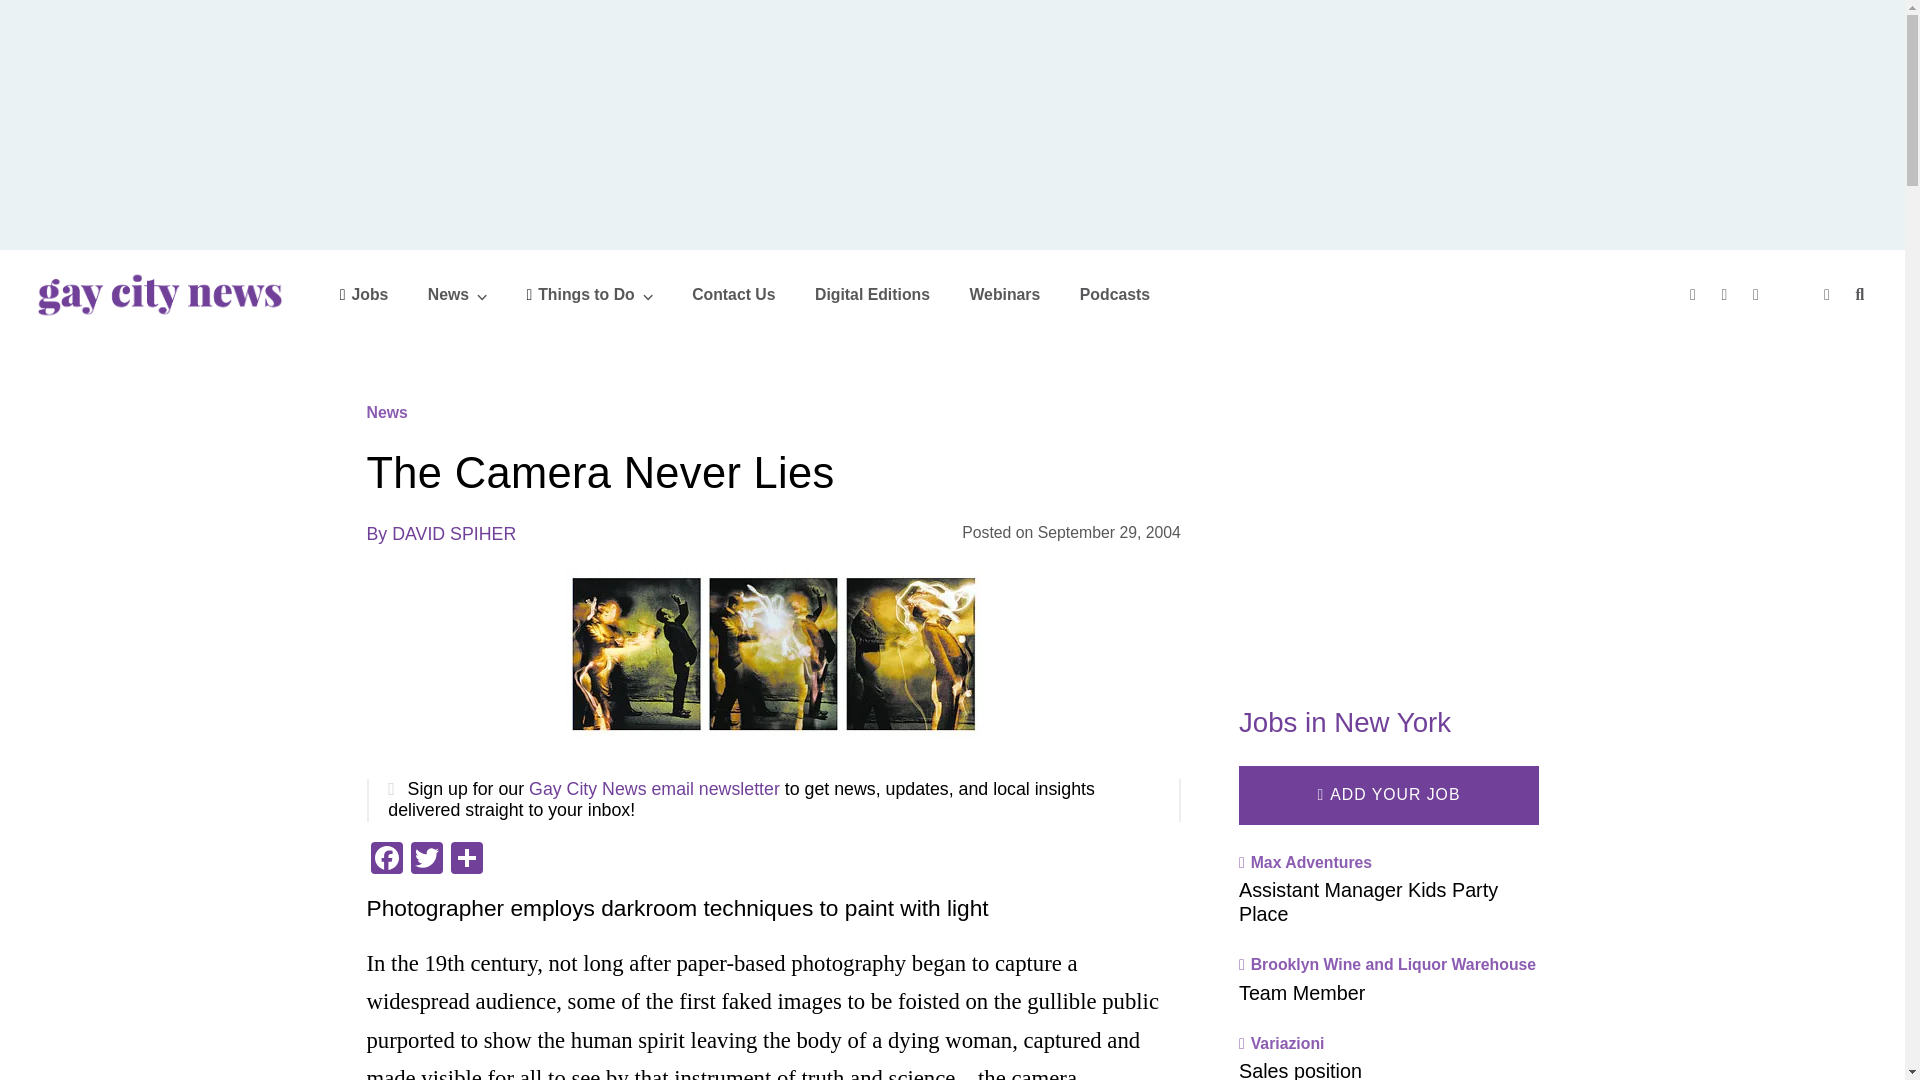 The image size is (1920, 1080). I want to click on Twitter, so click(425, 860).